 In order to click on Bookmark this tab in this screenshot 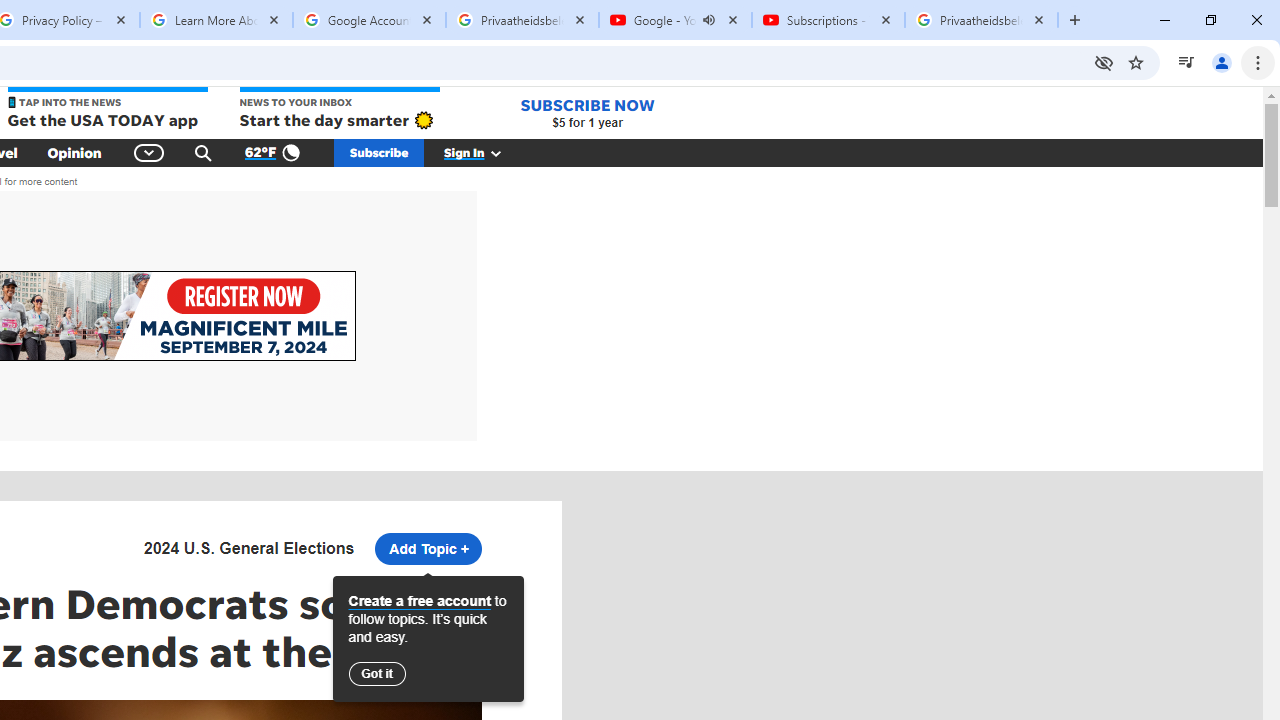, I will do `click(1136, 62)`.